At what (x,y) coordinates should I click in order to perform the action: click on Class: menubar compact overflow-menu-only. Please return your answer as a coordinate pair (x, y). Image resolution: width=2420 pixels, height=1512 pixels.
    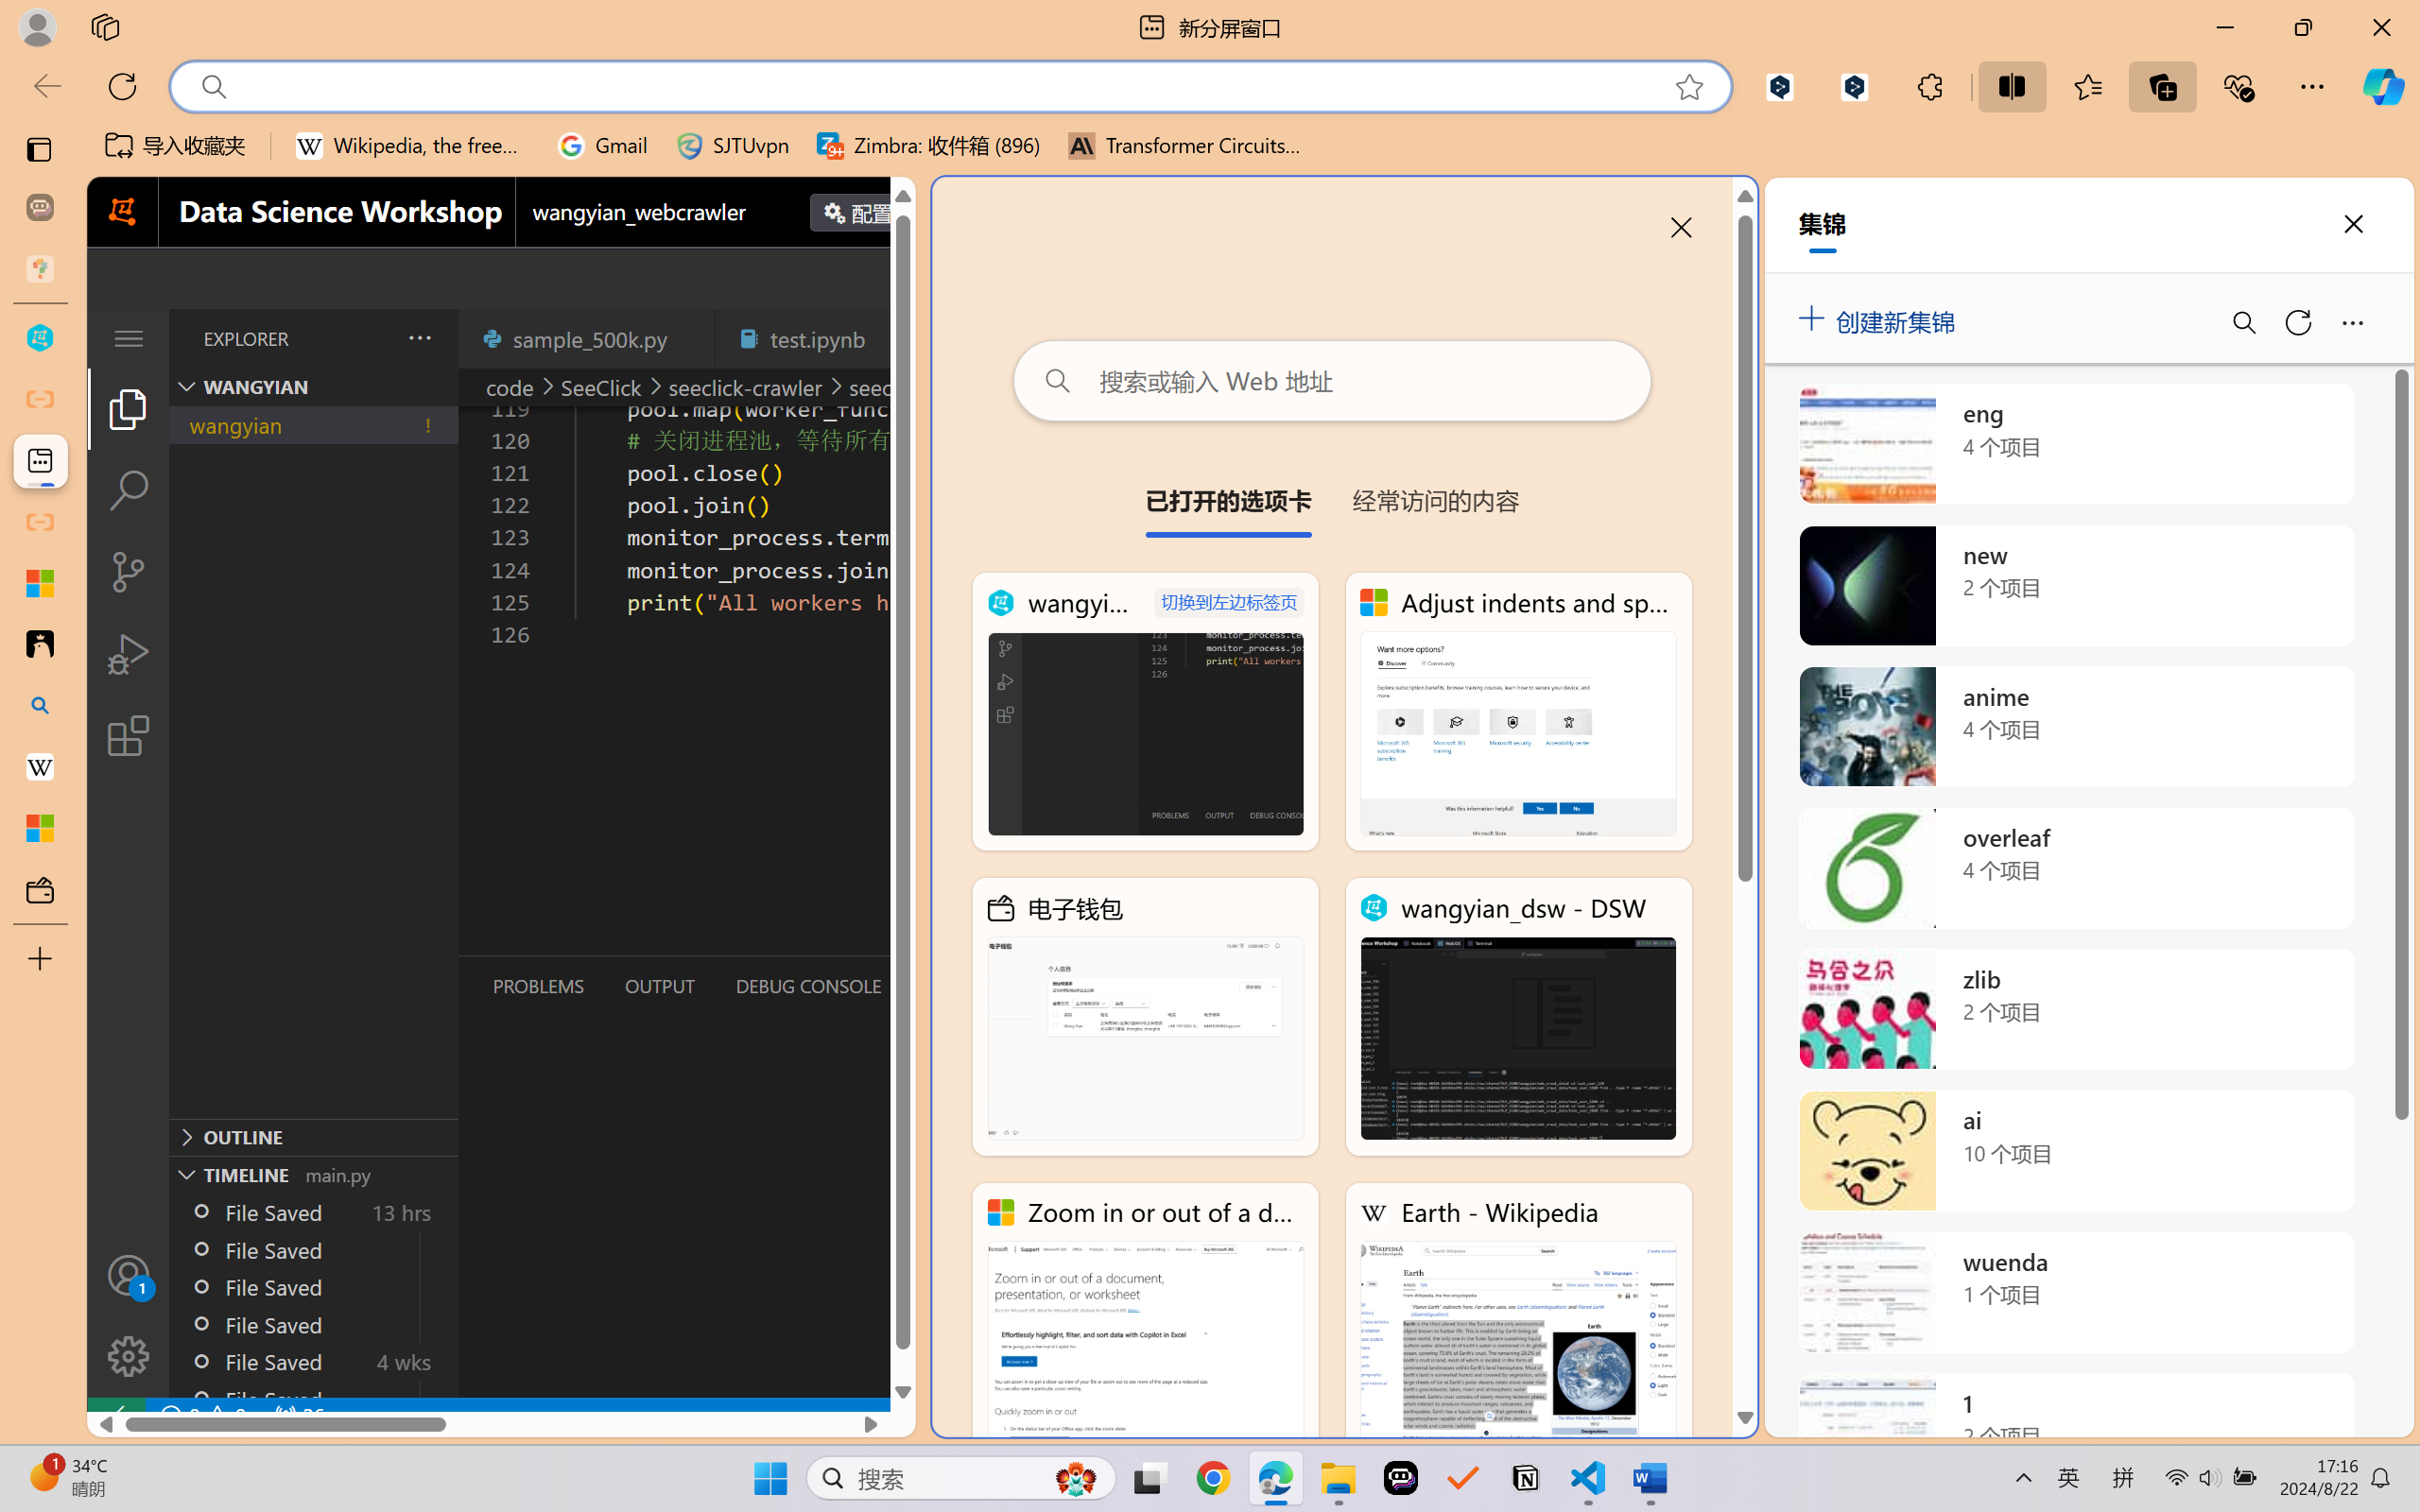
    Looking at the image, I should click on (129, 338).